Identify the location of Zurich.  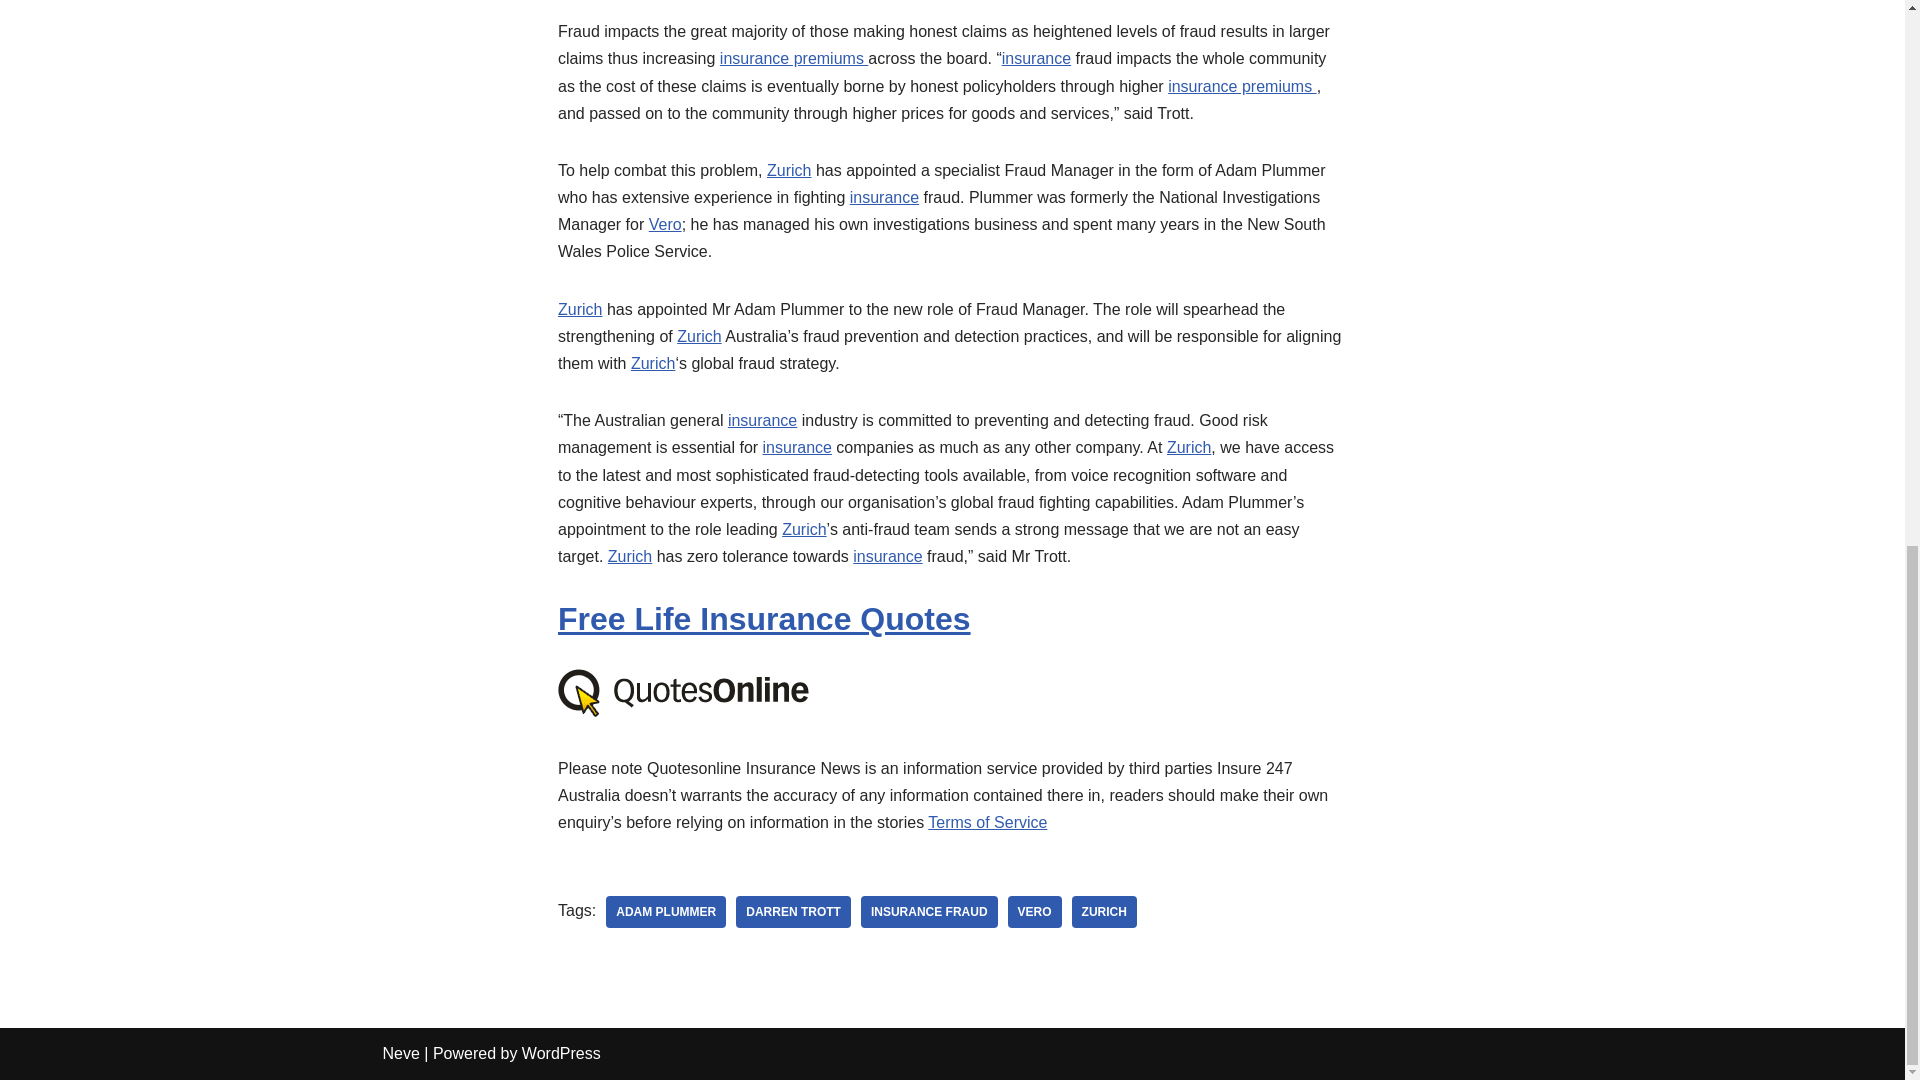
(653, 363).